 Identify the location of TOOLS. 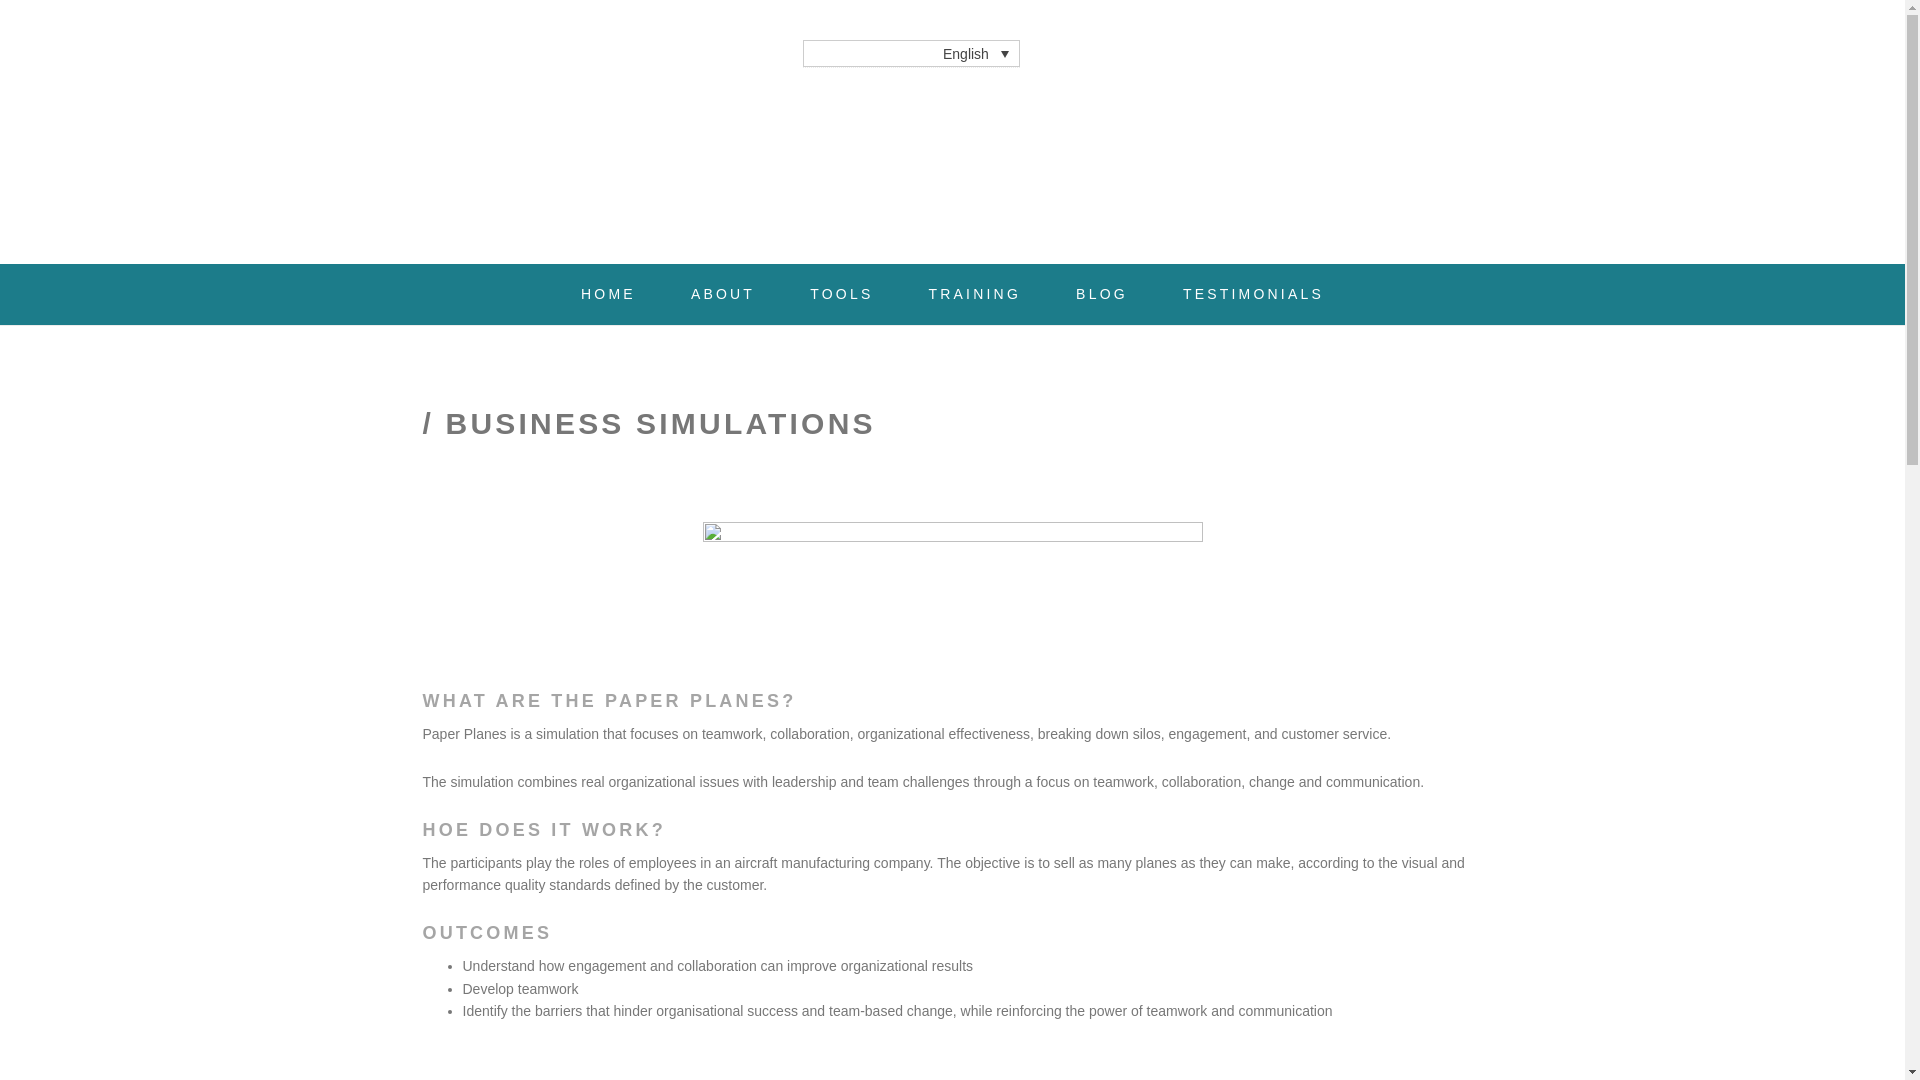
(840, 294).